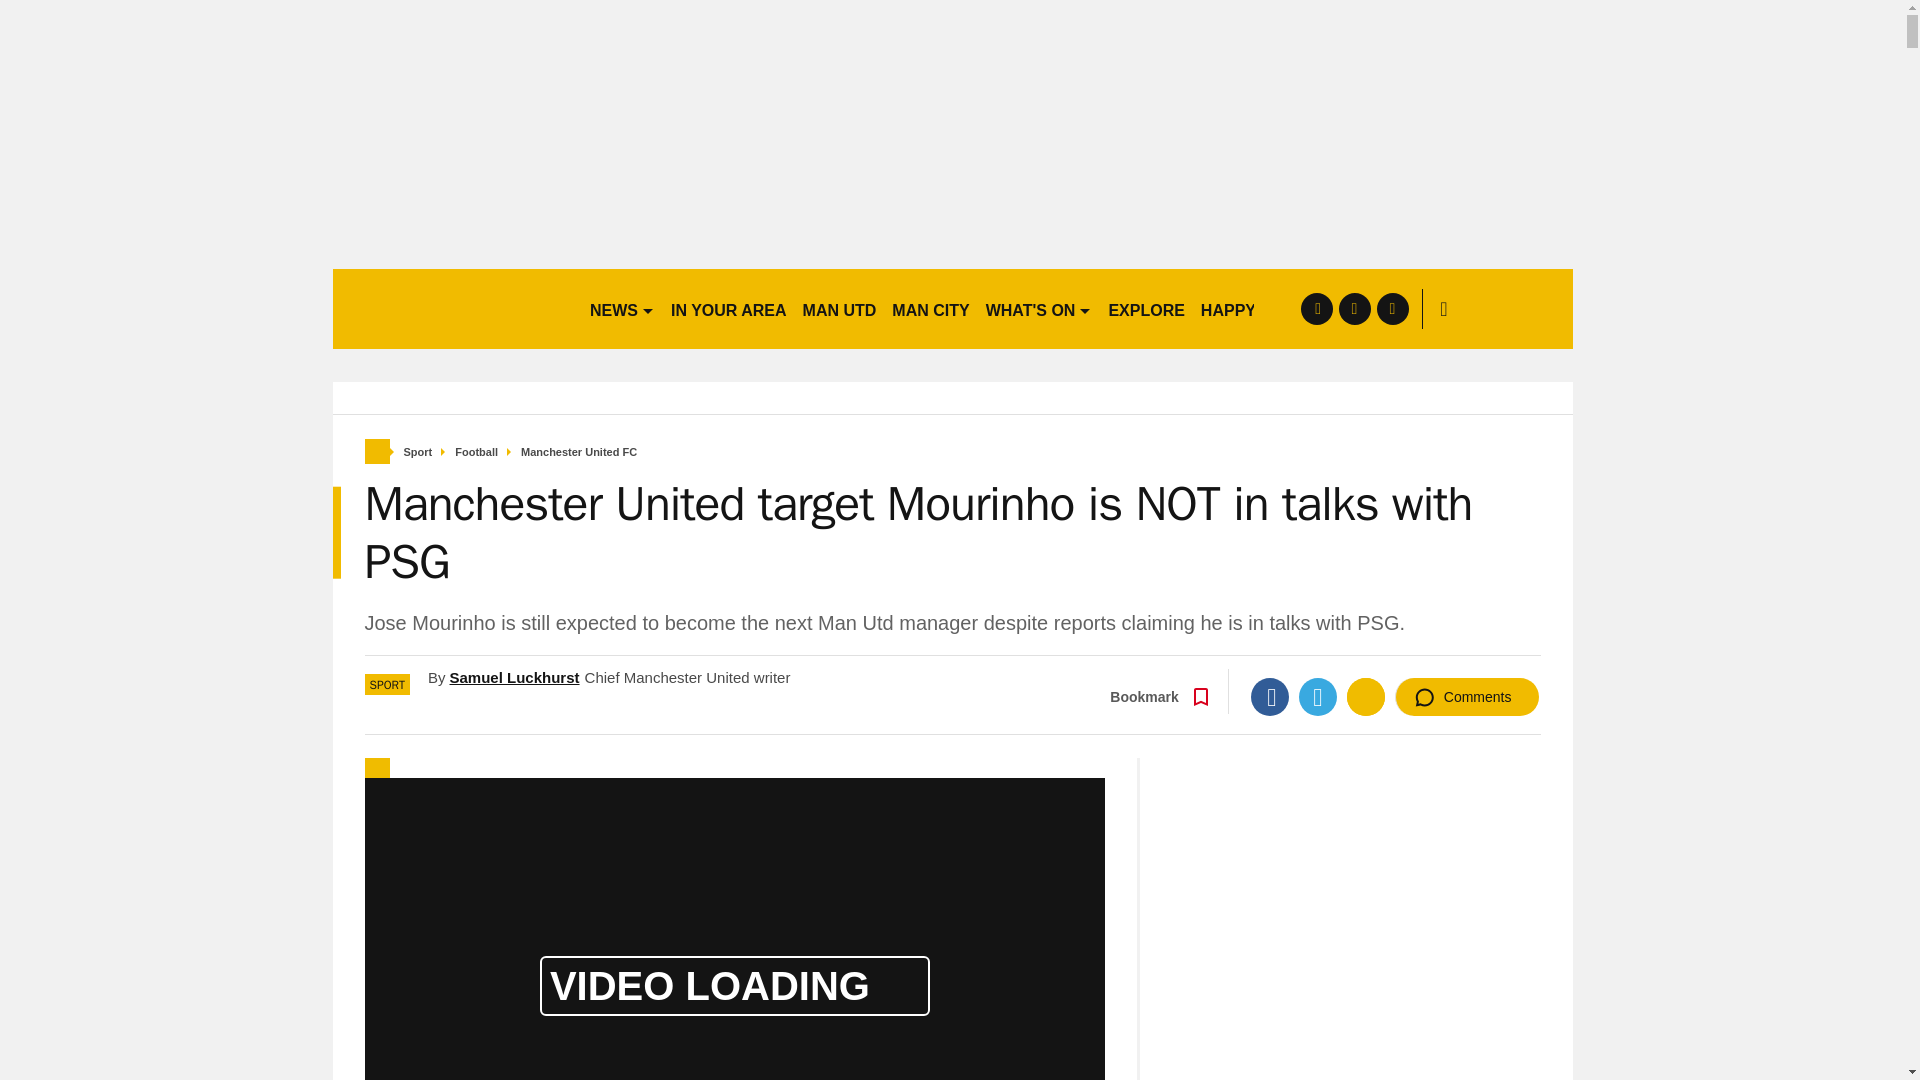 The image size is (1920, 1080). What do you see at coordinates (840, 308) in the screenshot?
I see `MAN UTD` at bounding box center [840, 308].